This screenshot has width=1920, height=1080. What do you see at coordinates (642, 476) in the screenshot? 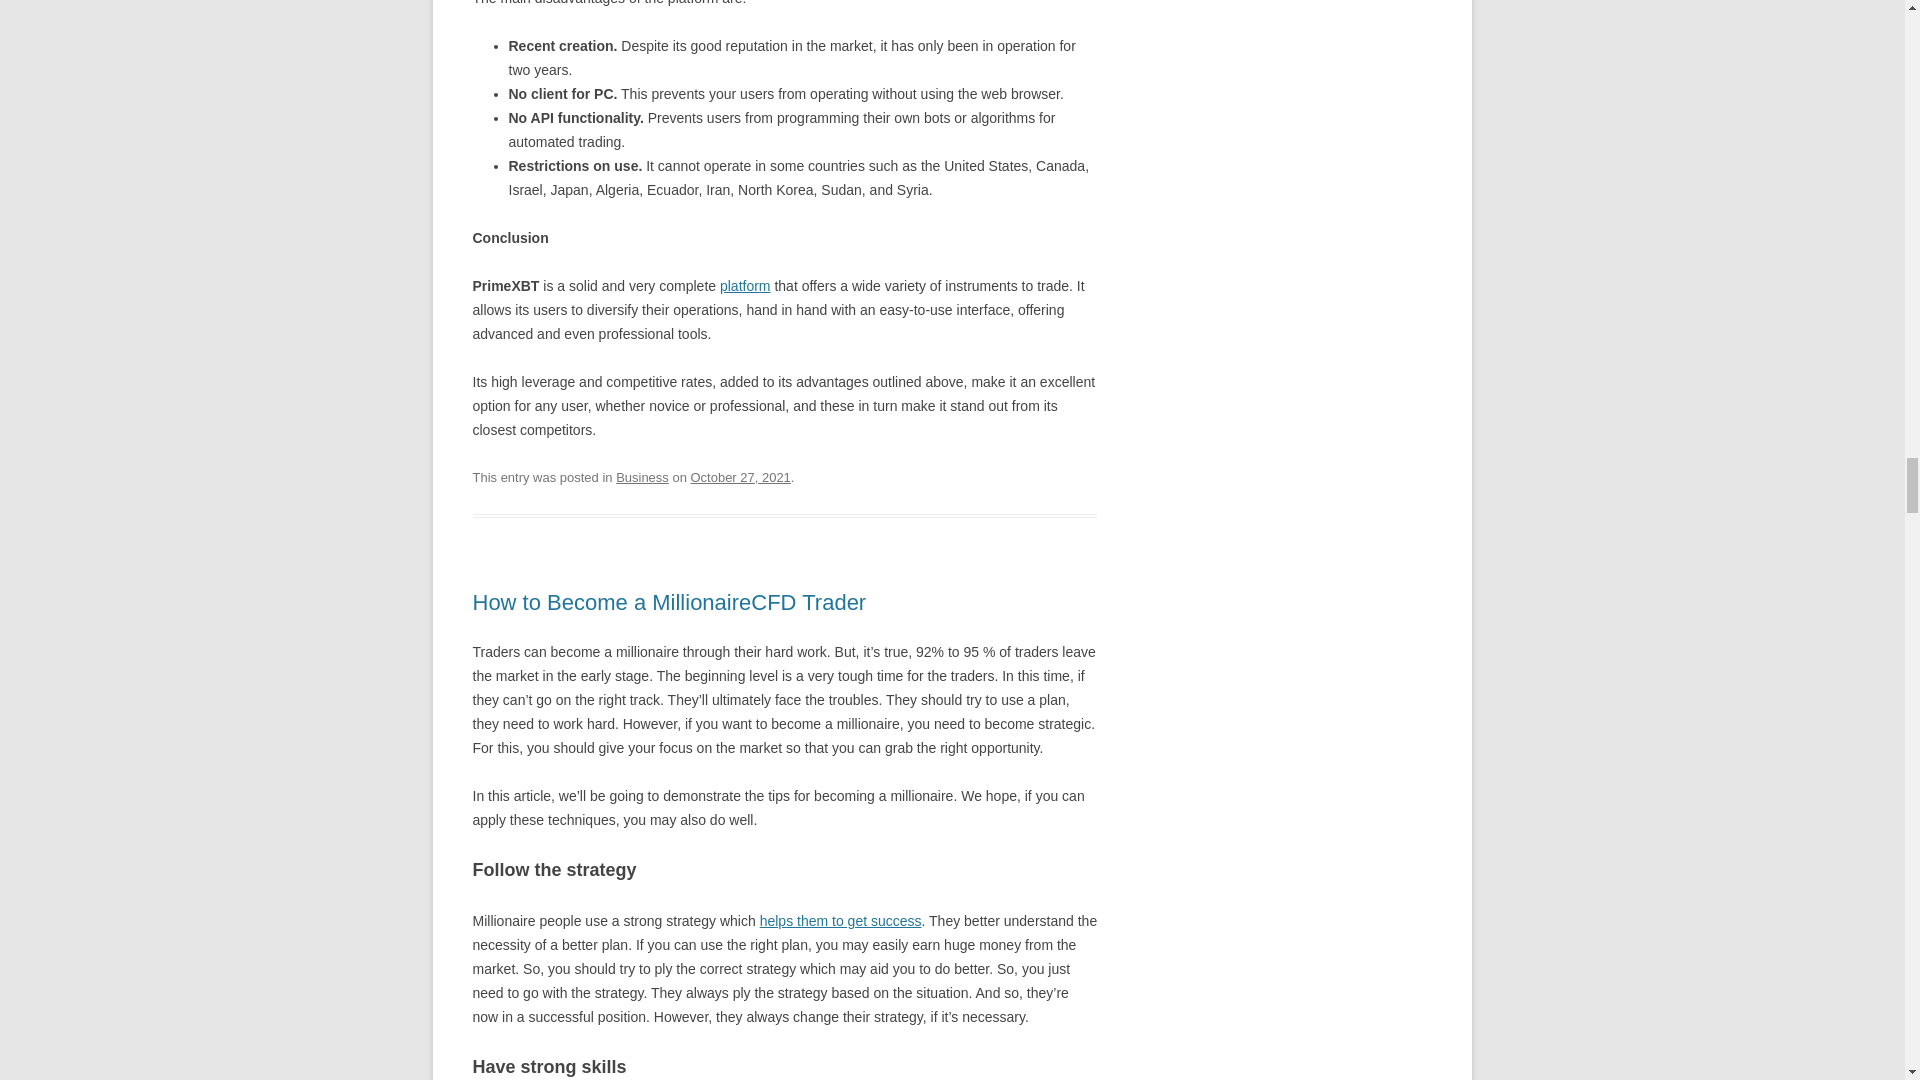
I see `Business` at bounding box center [642, 476].